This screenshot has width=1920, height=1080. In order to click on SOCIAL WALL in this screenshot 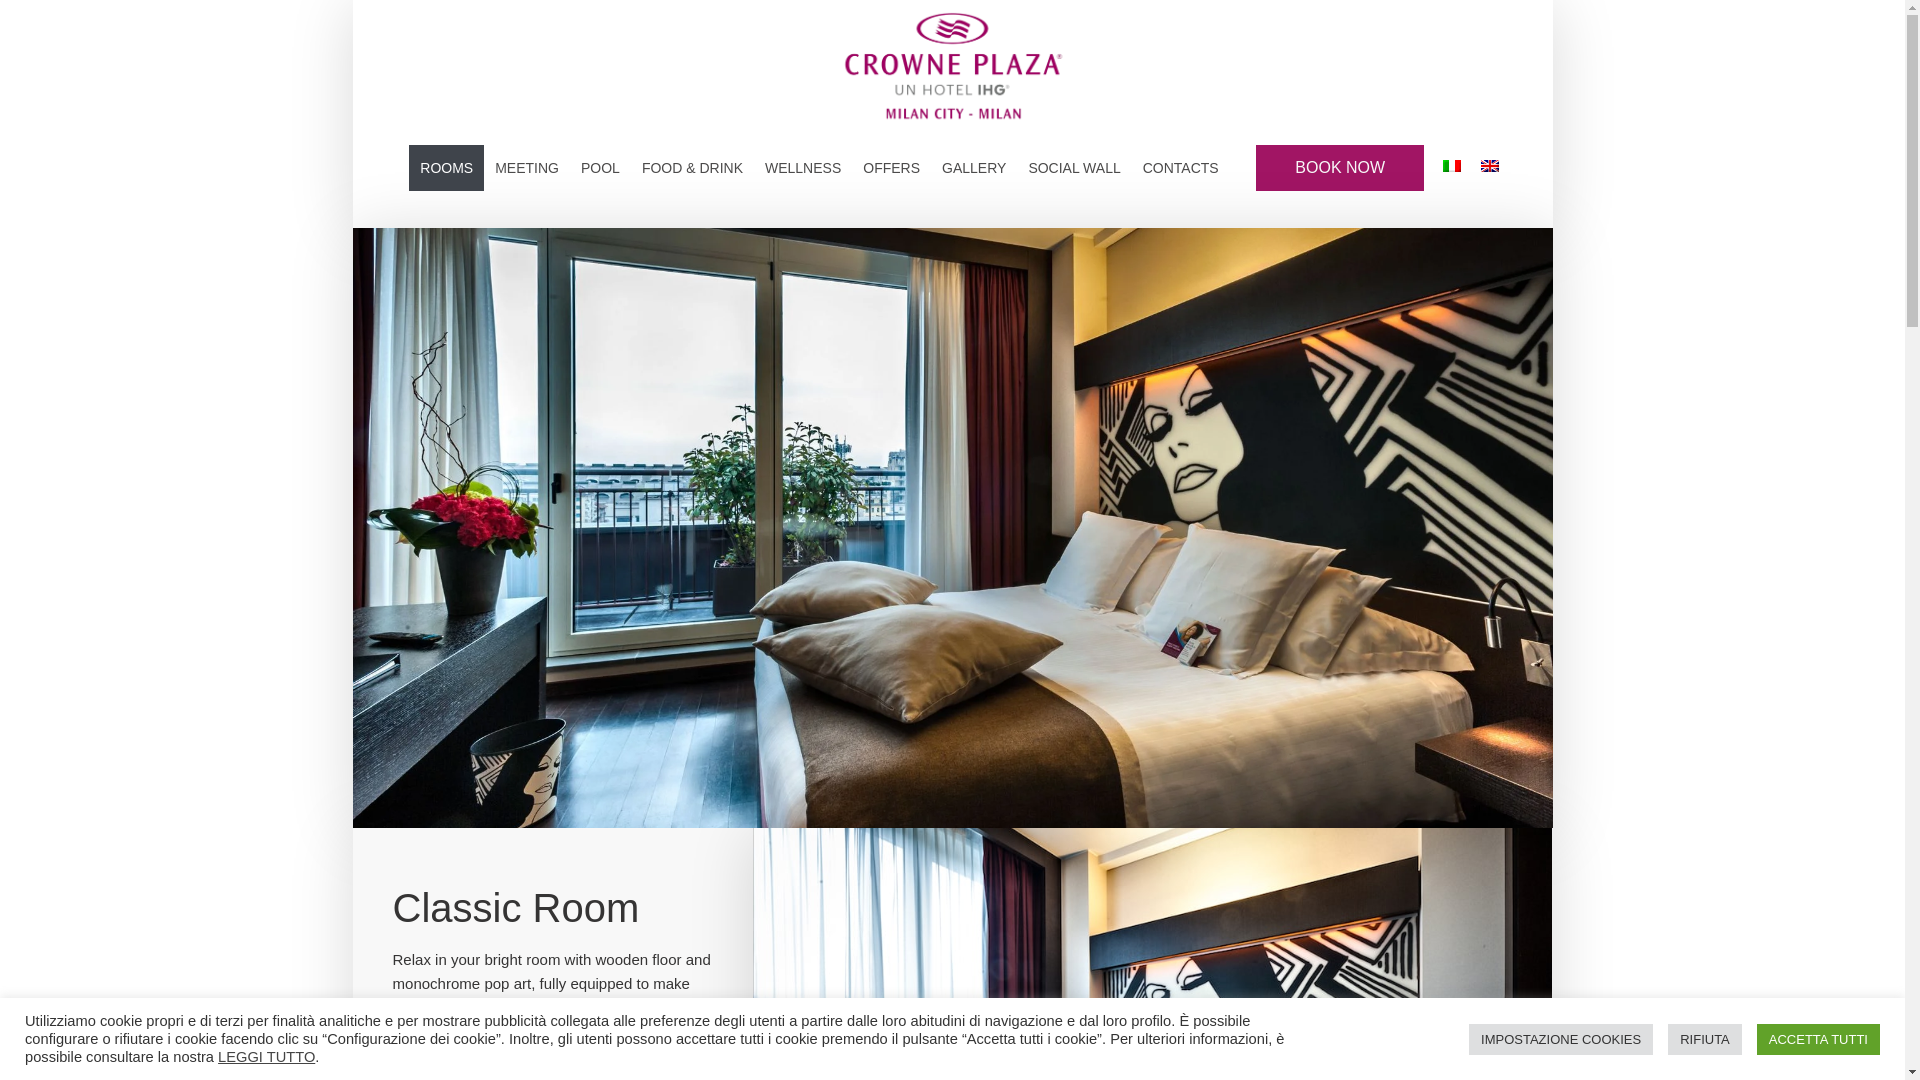, I will do `click(1074, 168)`.